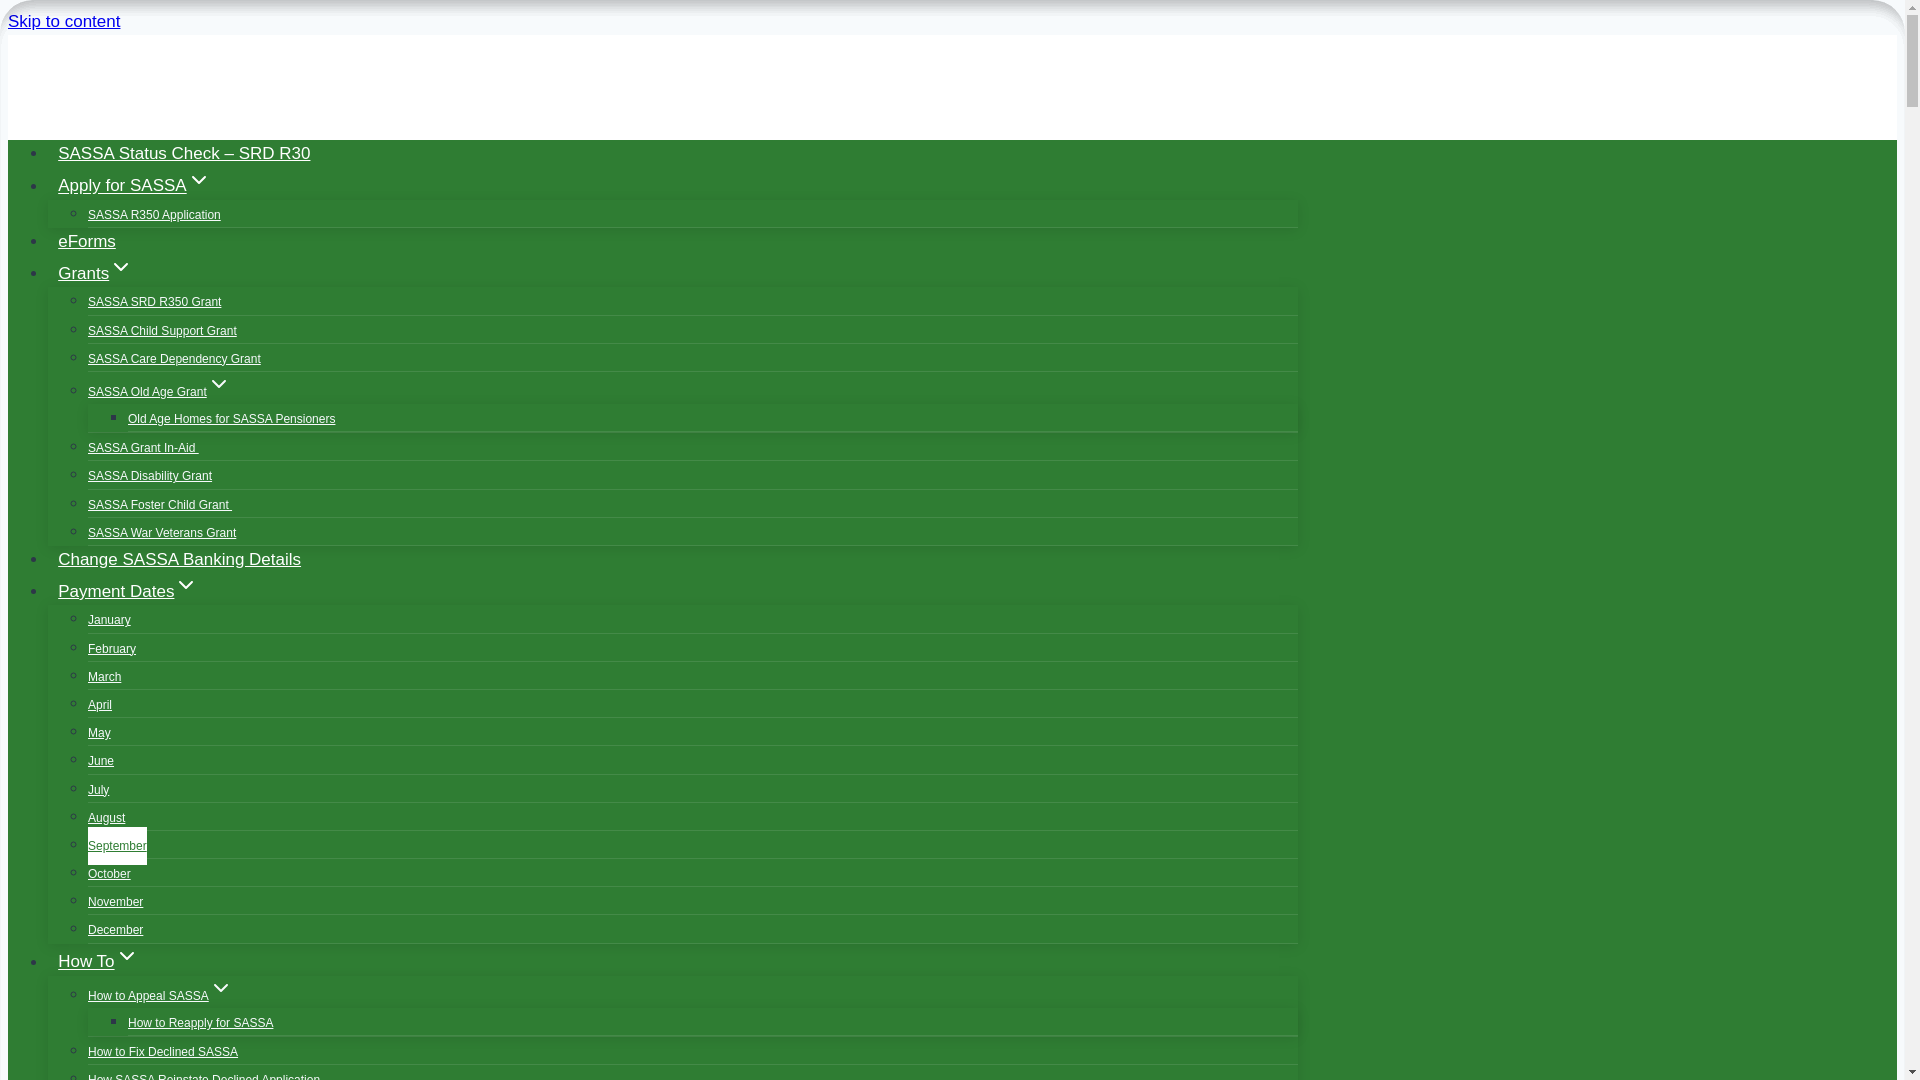 This screenshot has height=1080, width=1920. Describe the element at coordinates (109, 874) in the screenshot. I see `October` at that location.